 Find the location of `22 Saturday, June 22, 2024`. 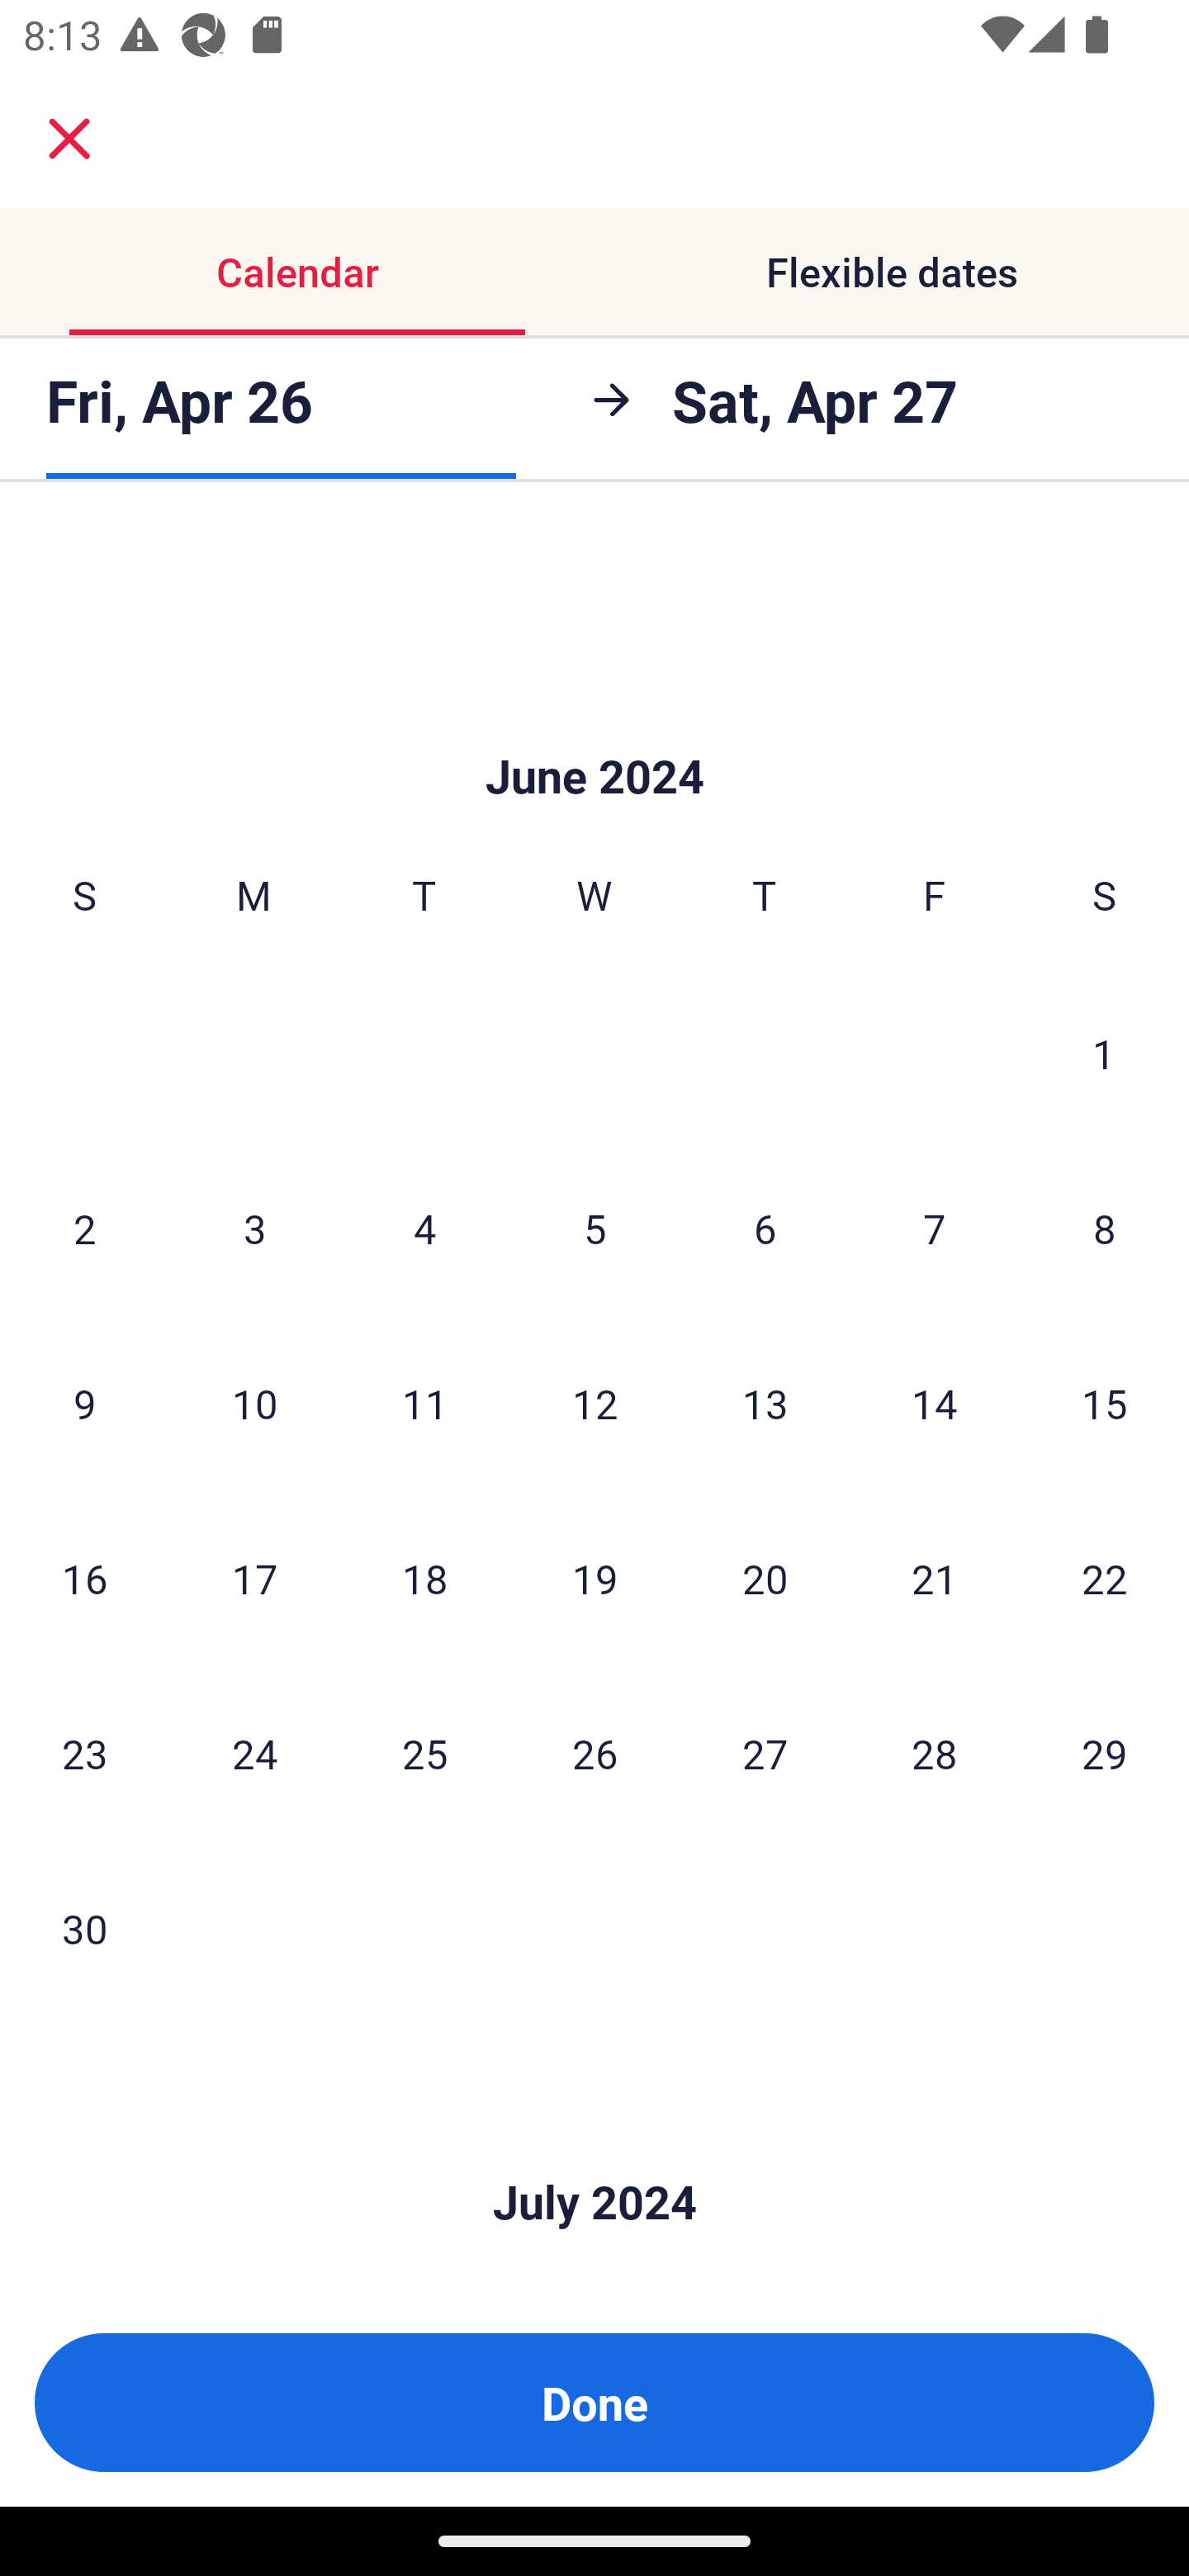

22 Saturday, June 22, 2024 is located at coordinates (1105, 1579).